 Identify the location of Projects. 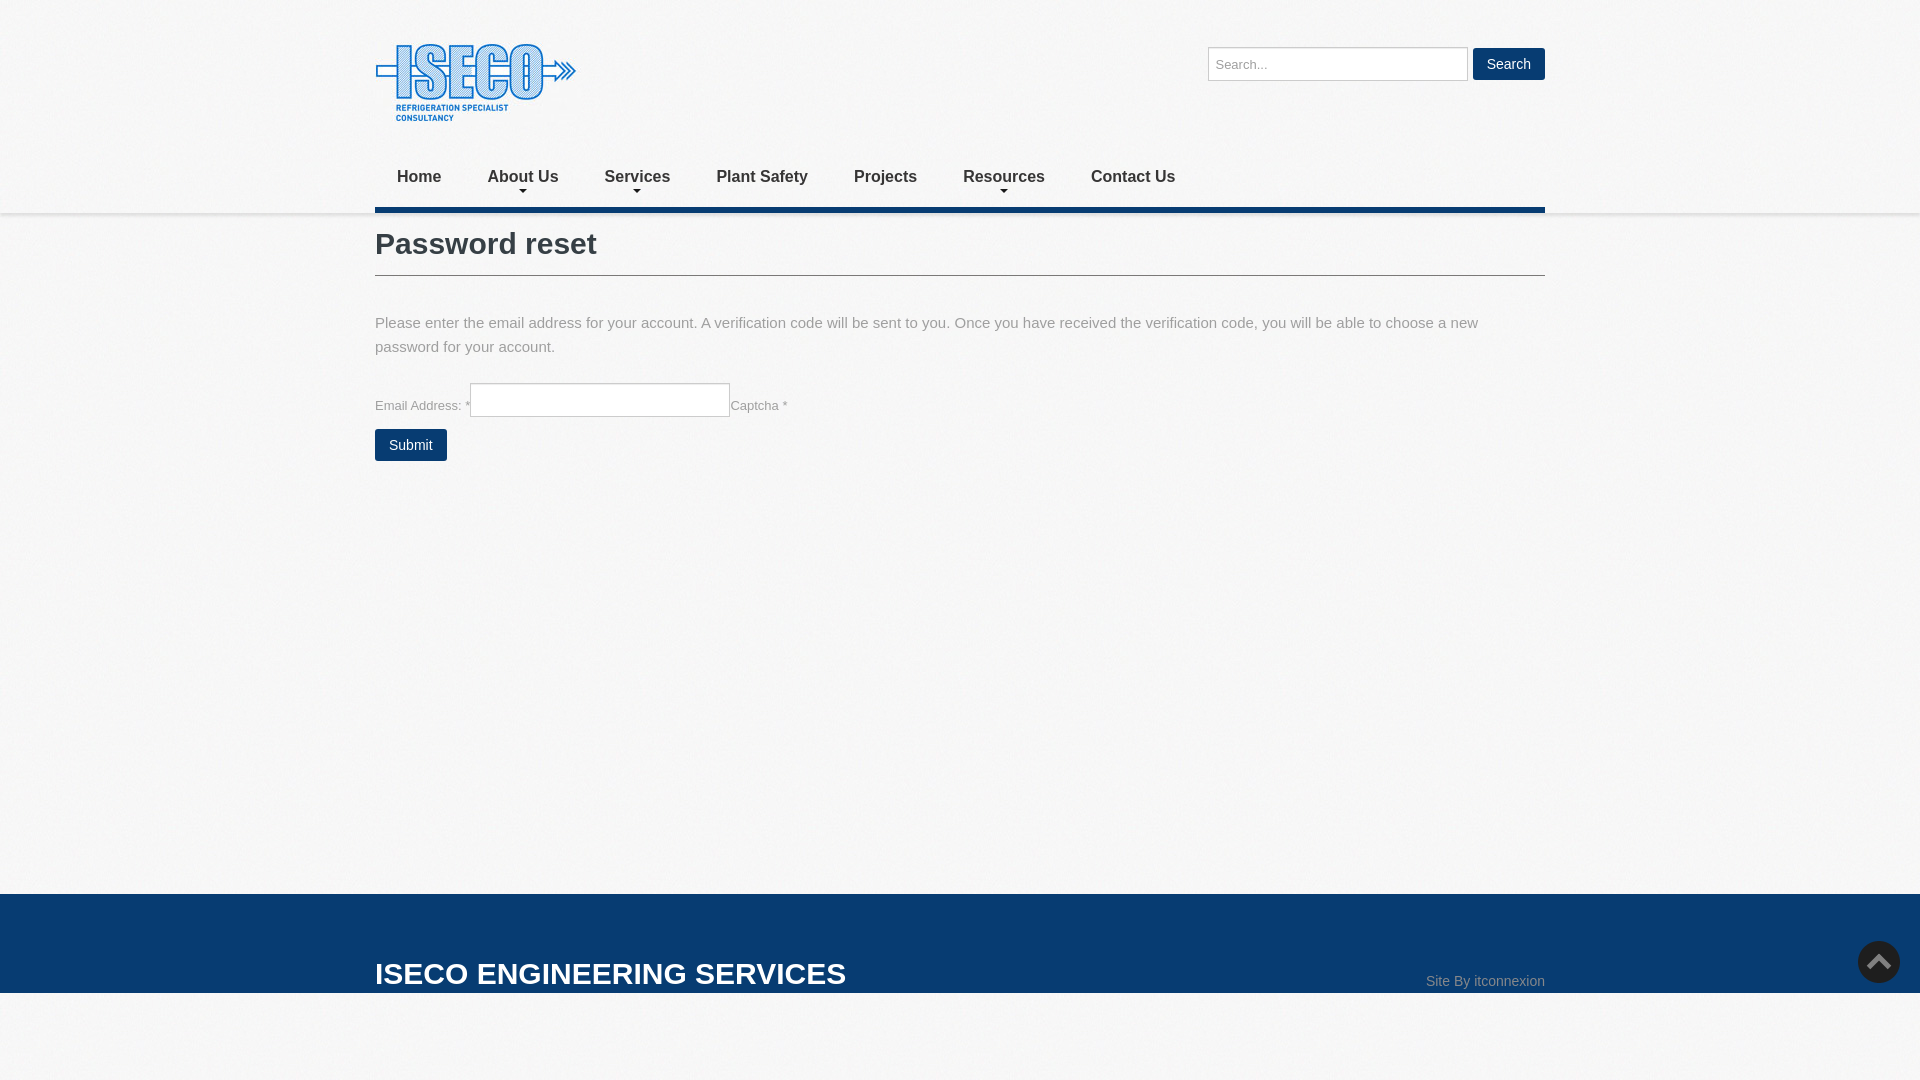
(886, 179).